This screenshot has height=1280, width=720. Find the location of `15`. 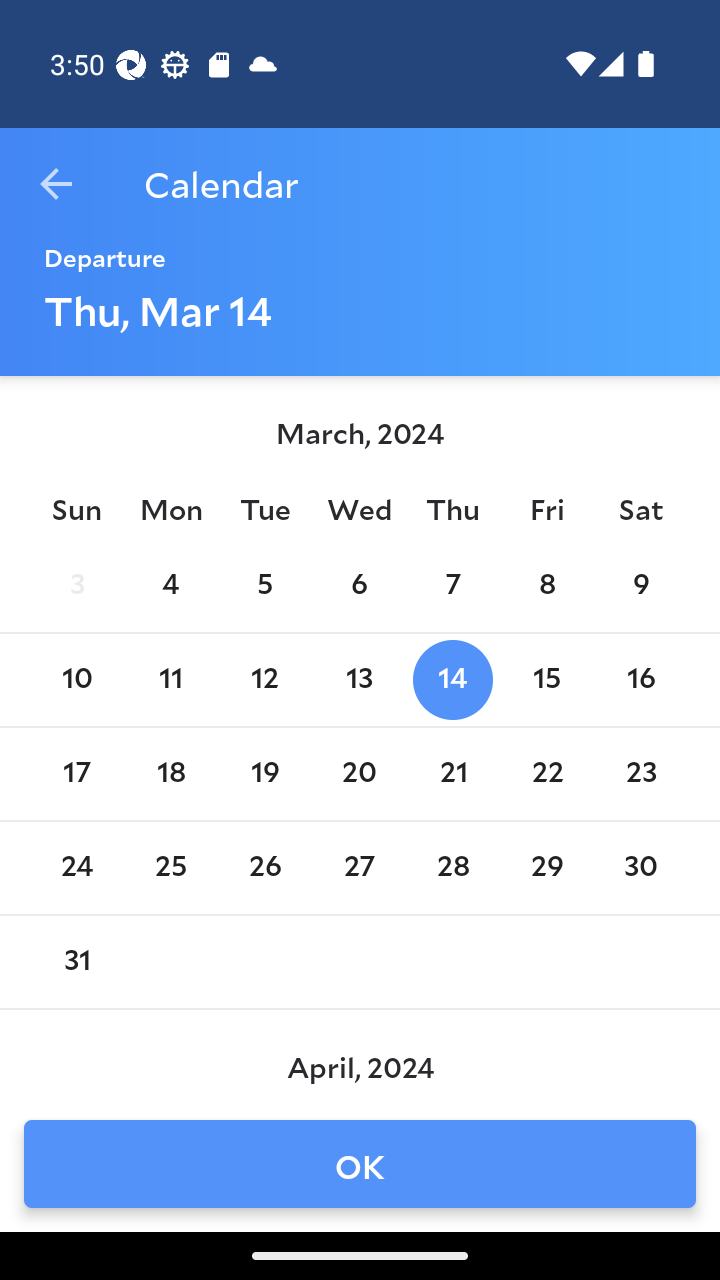

15 is located at coordinates (546, 680).